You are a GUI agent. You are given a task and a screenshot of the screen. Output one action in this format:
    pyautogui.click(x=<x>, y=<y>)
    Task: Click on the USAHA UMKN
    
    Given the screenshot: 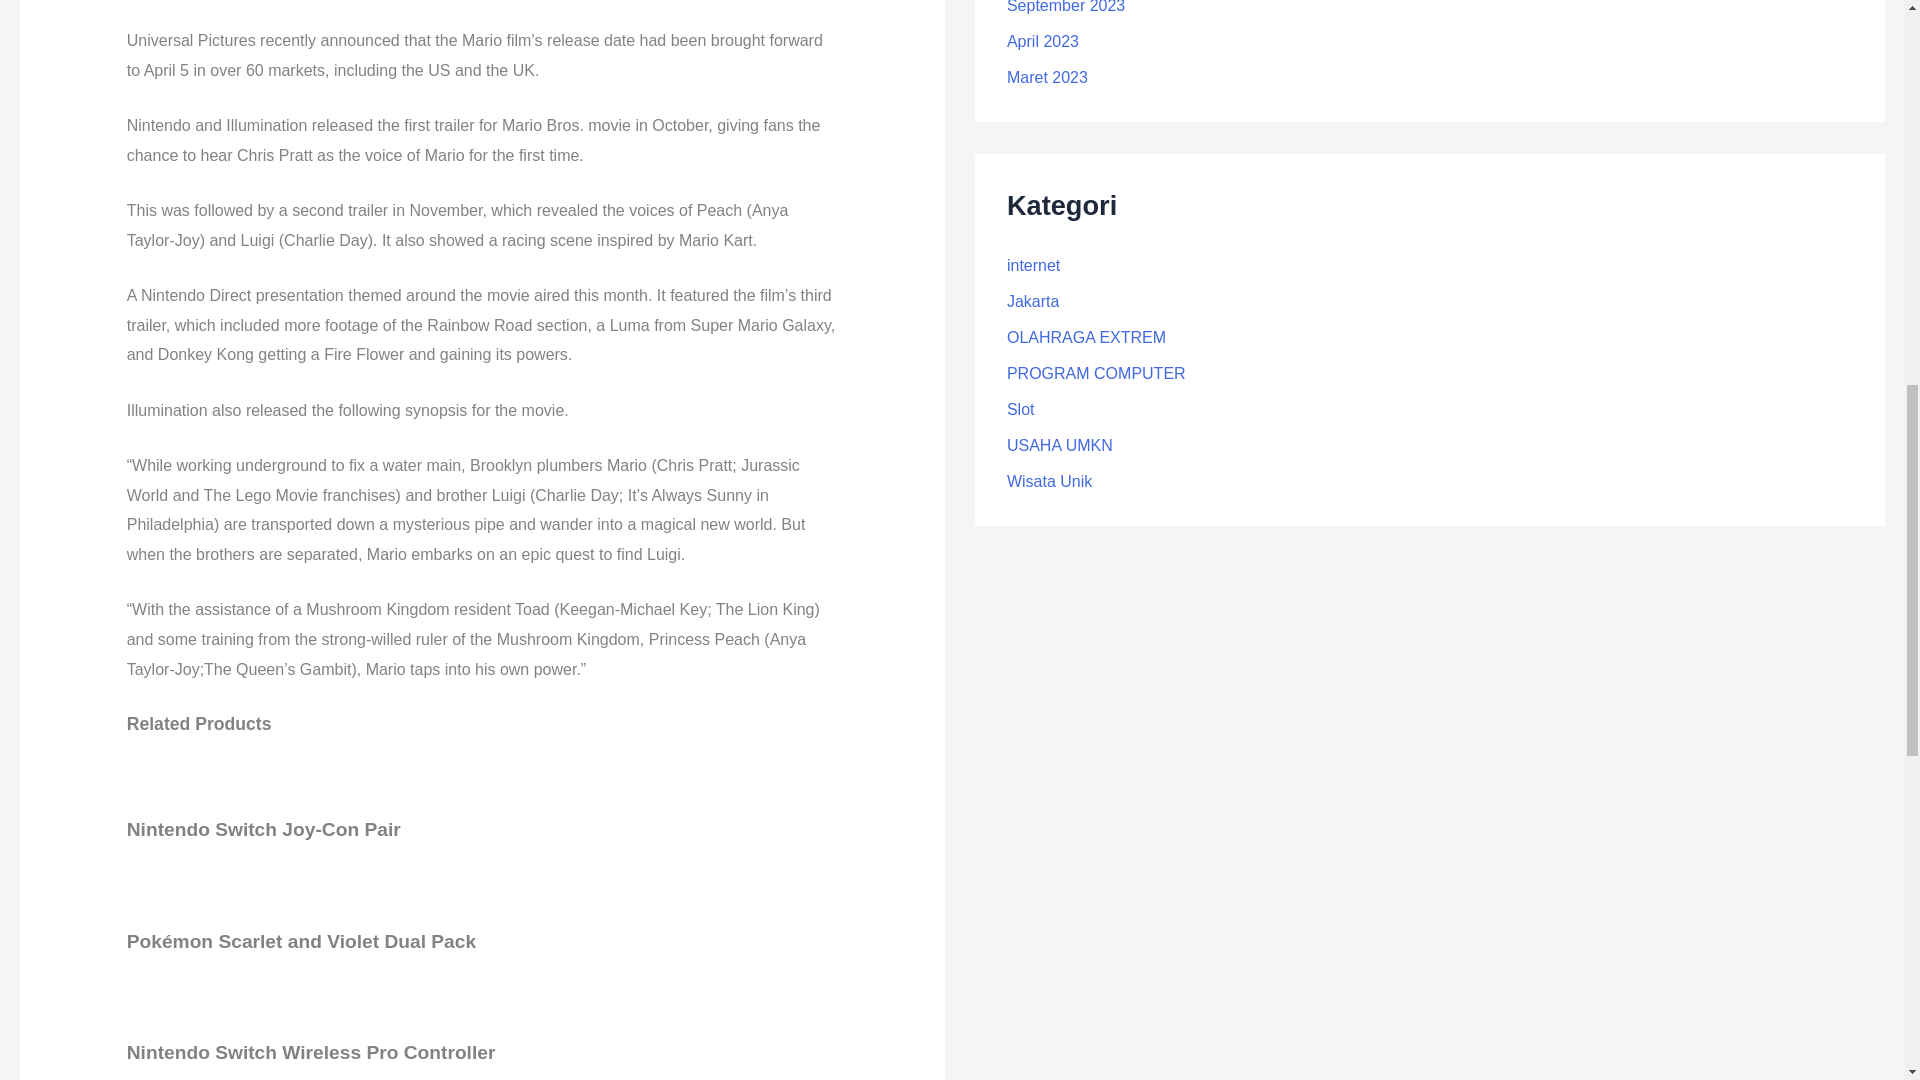 What is the action you would take?
    pyautogui.click(x=1060, y=445)
    